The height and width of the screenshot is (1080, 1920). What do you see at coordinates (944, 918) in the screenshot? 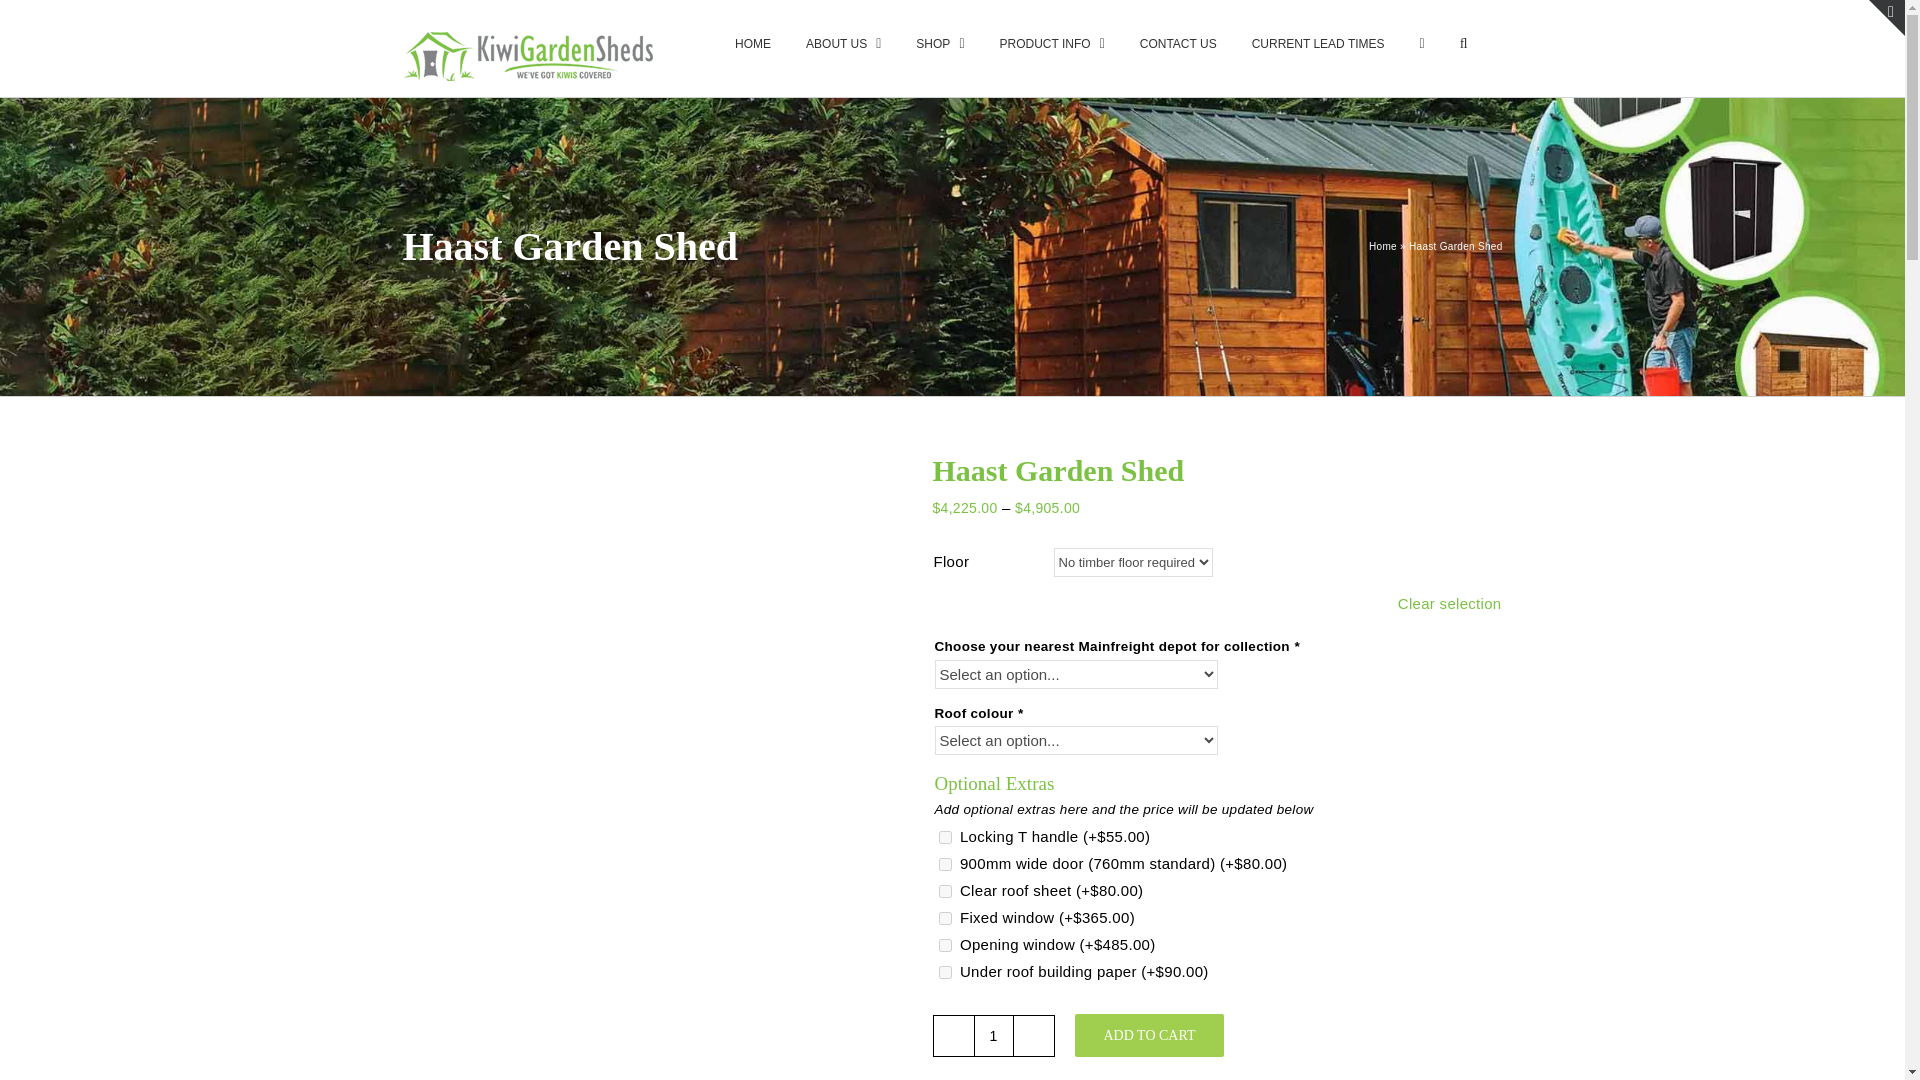
I see `fixed-window` at bounding box center [944, 918].